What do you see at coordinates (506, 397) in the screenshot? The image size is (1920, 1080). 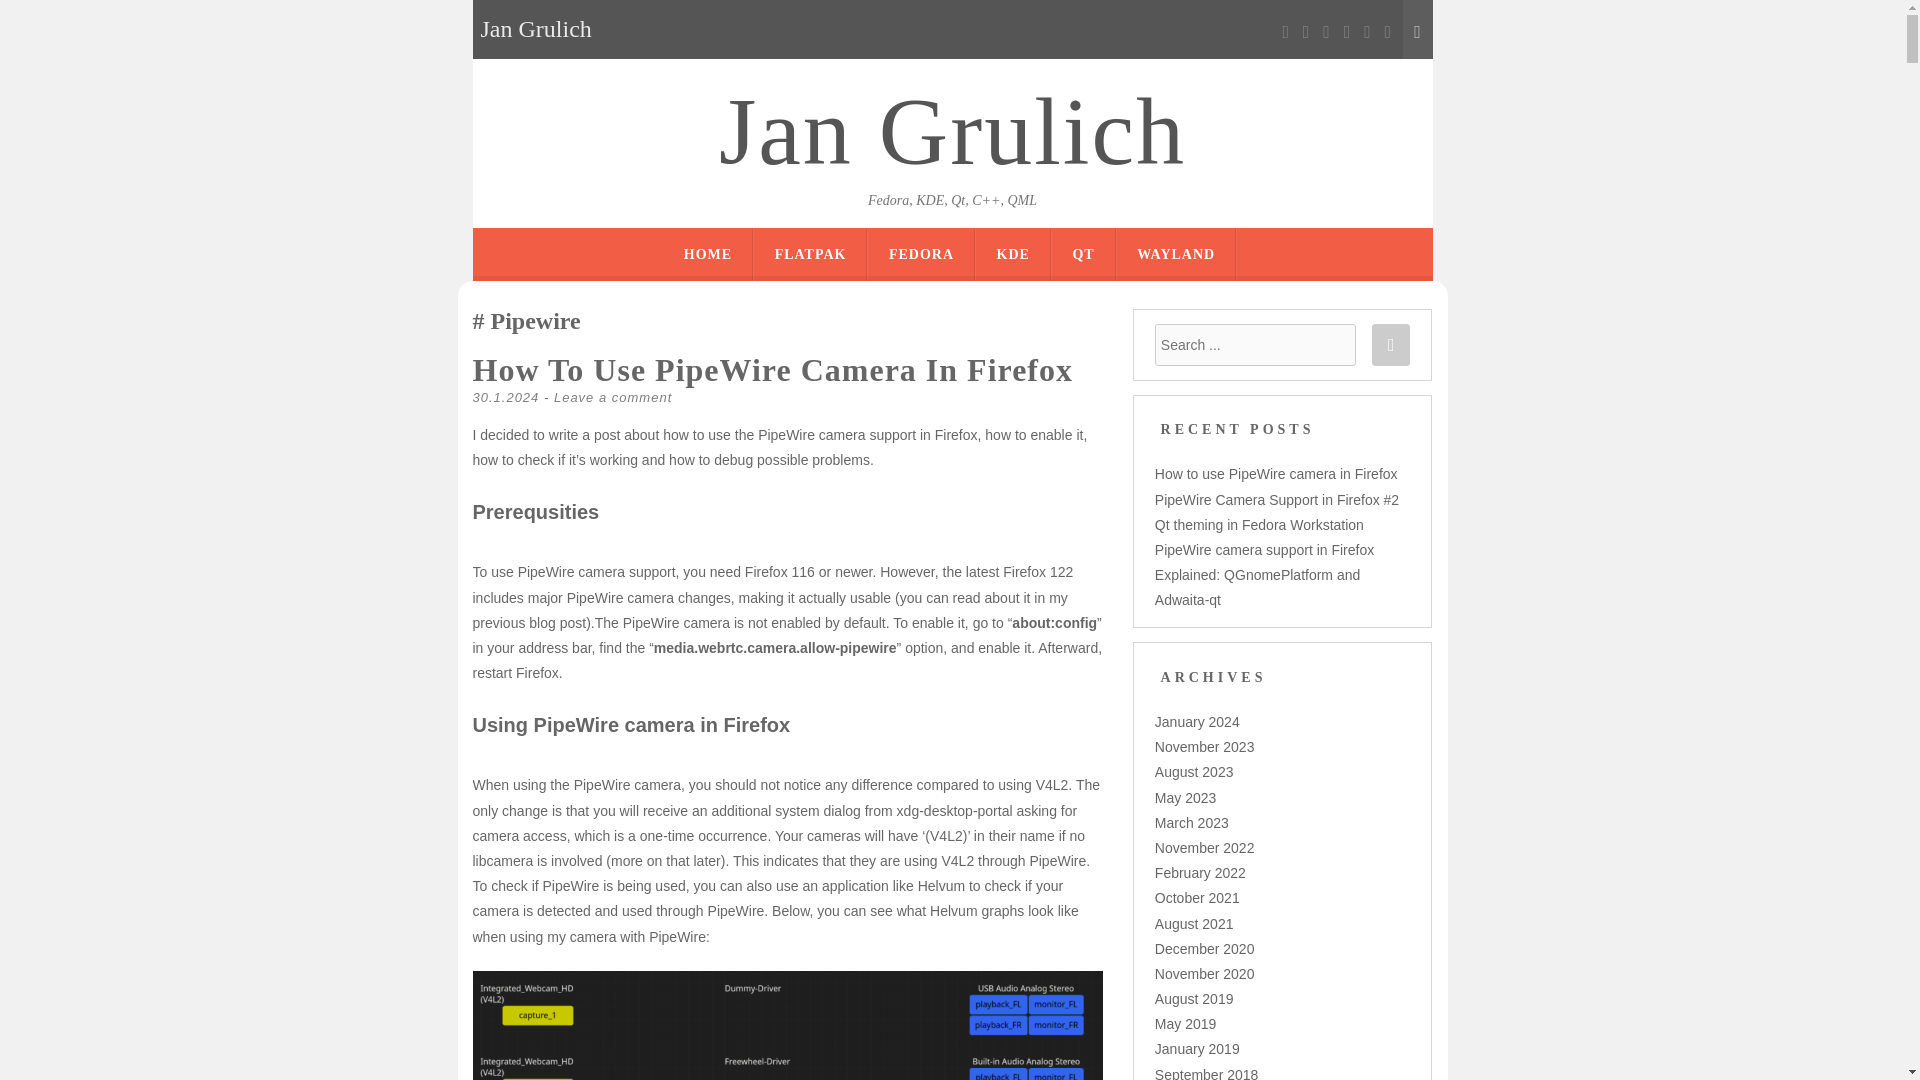 I see `30.1.2024` at bounding box center [506, 397].